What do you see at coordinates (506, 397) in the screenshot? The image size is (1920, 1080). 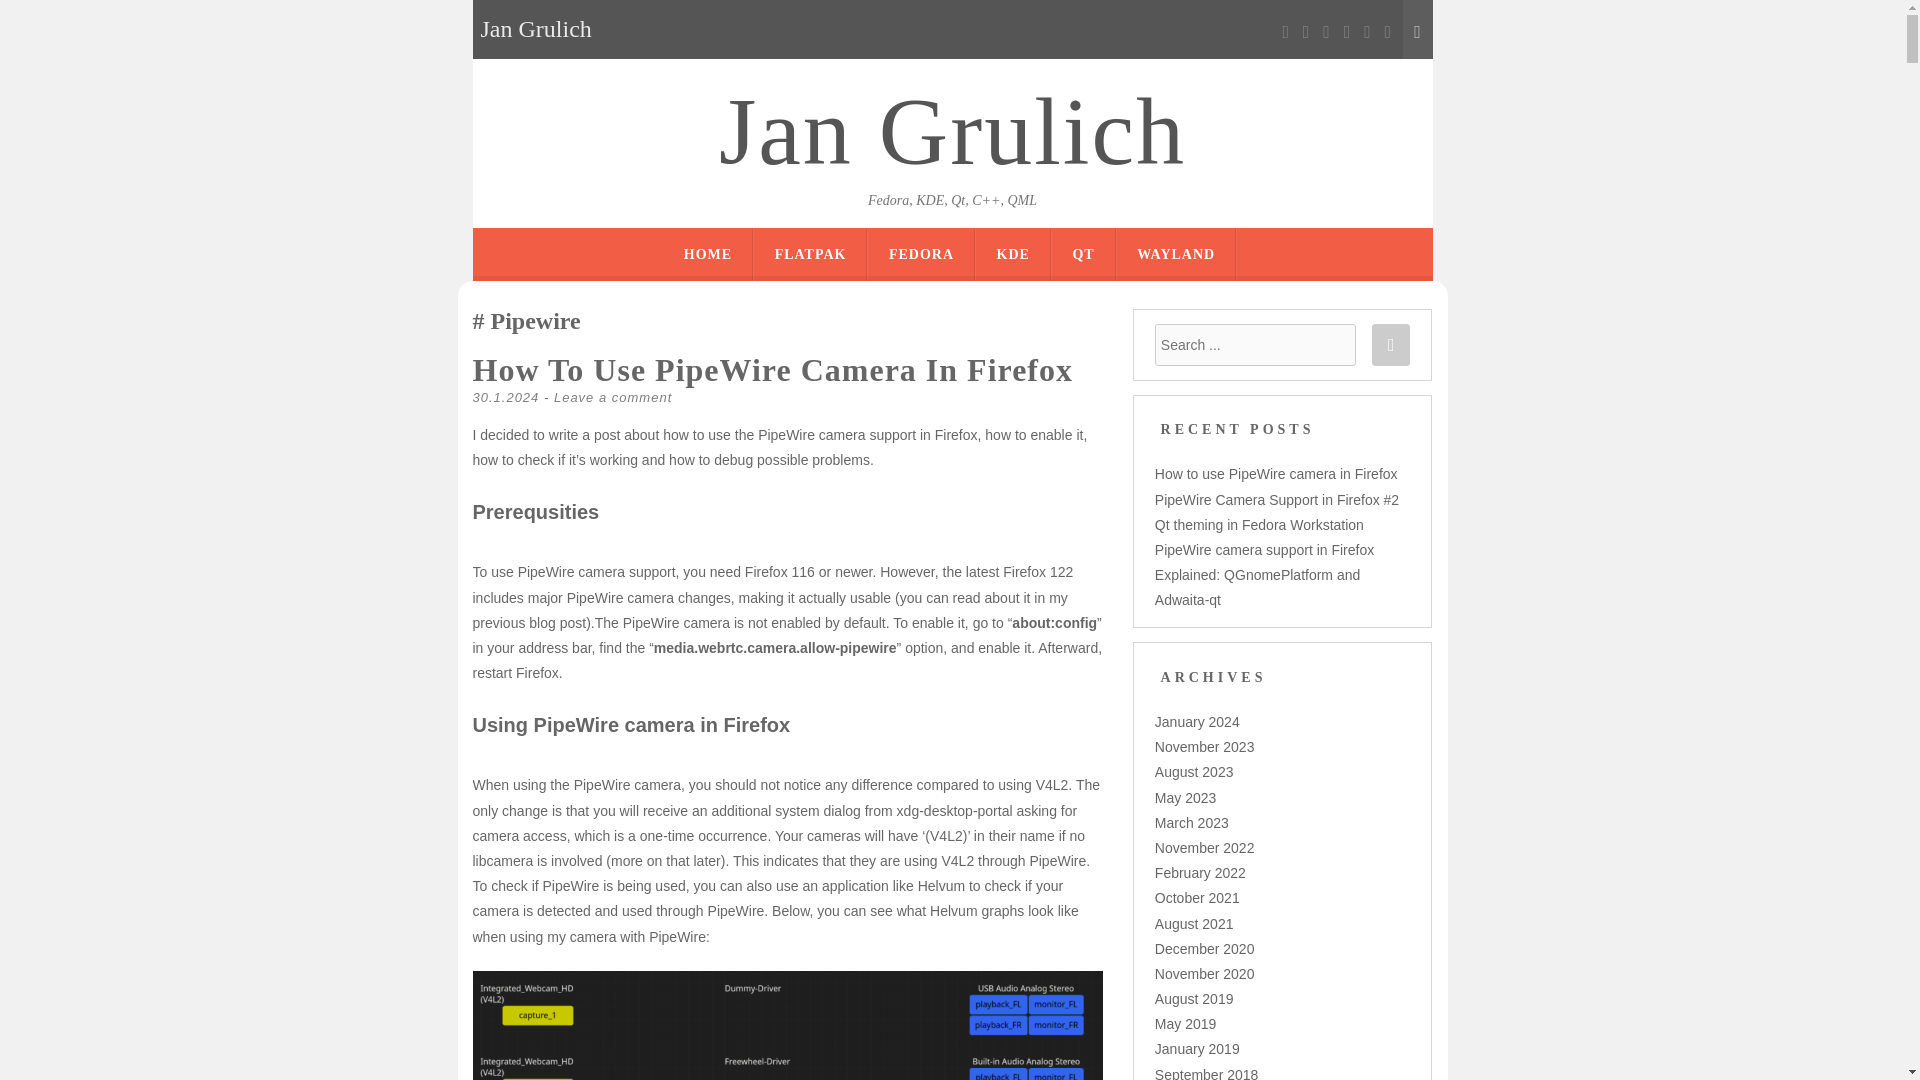 I see `30.1.2024` at bounding box center [506, 397].